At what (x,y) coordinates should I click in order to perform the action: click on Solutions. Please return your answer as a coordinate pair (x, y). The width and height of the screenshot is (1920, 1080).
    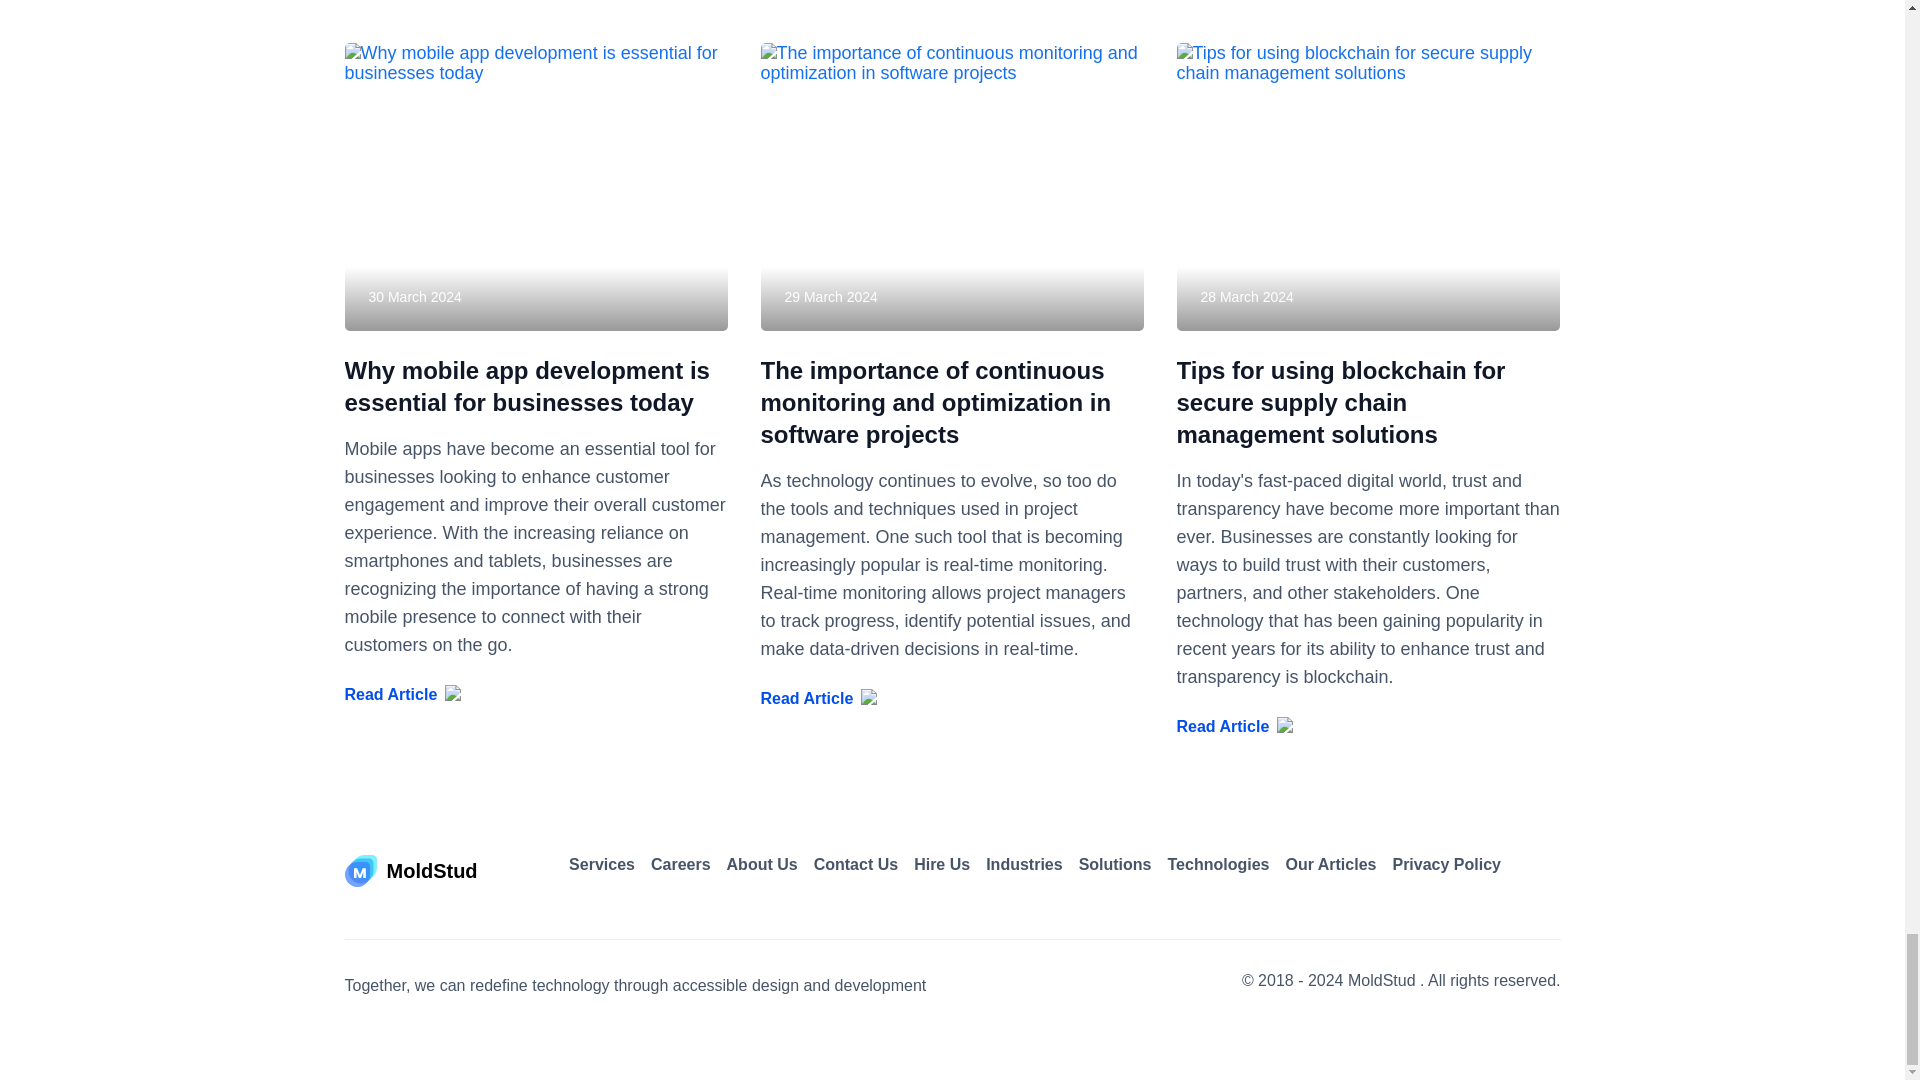
    Looking at the image, I should click on (1116, 864).